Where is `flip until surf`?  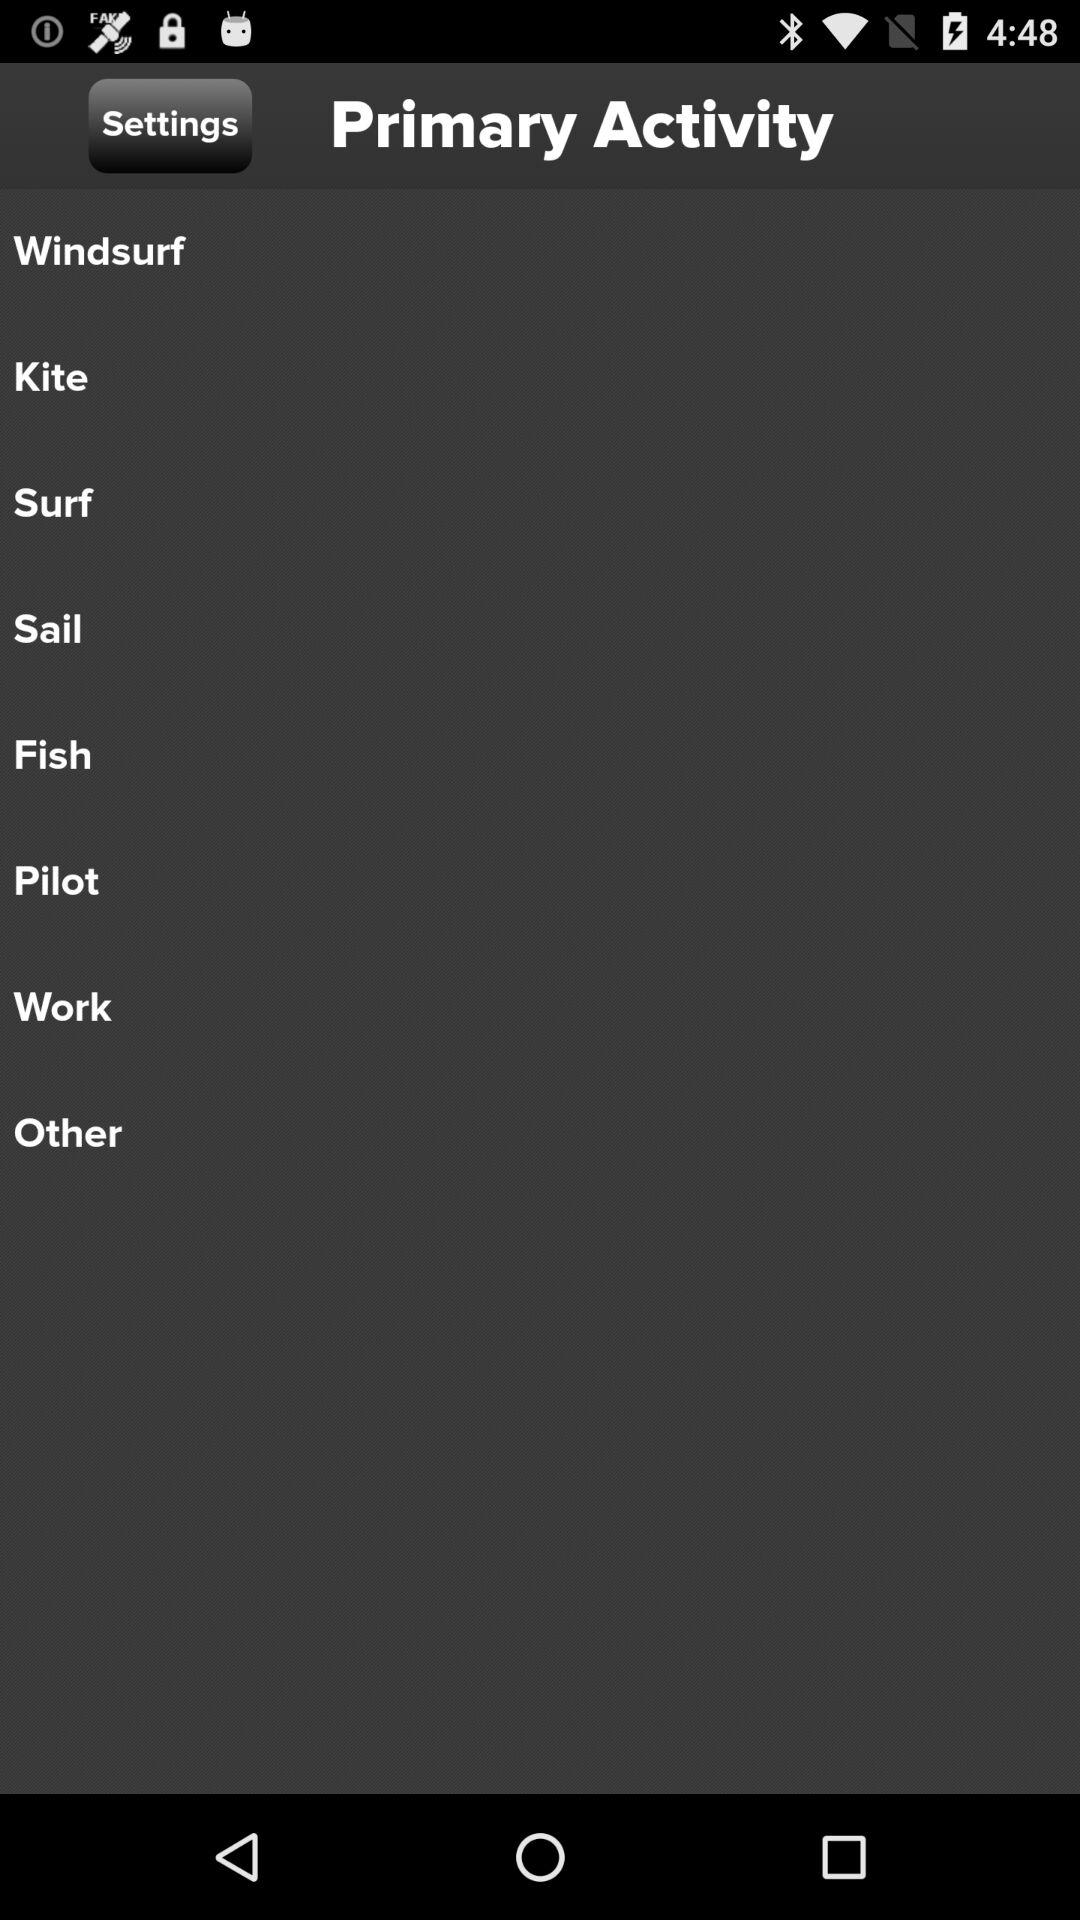 flip until surf is located at coordinates (526, 504).